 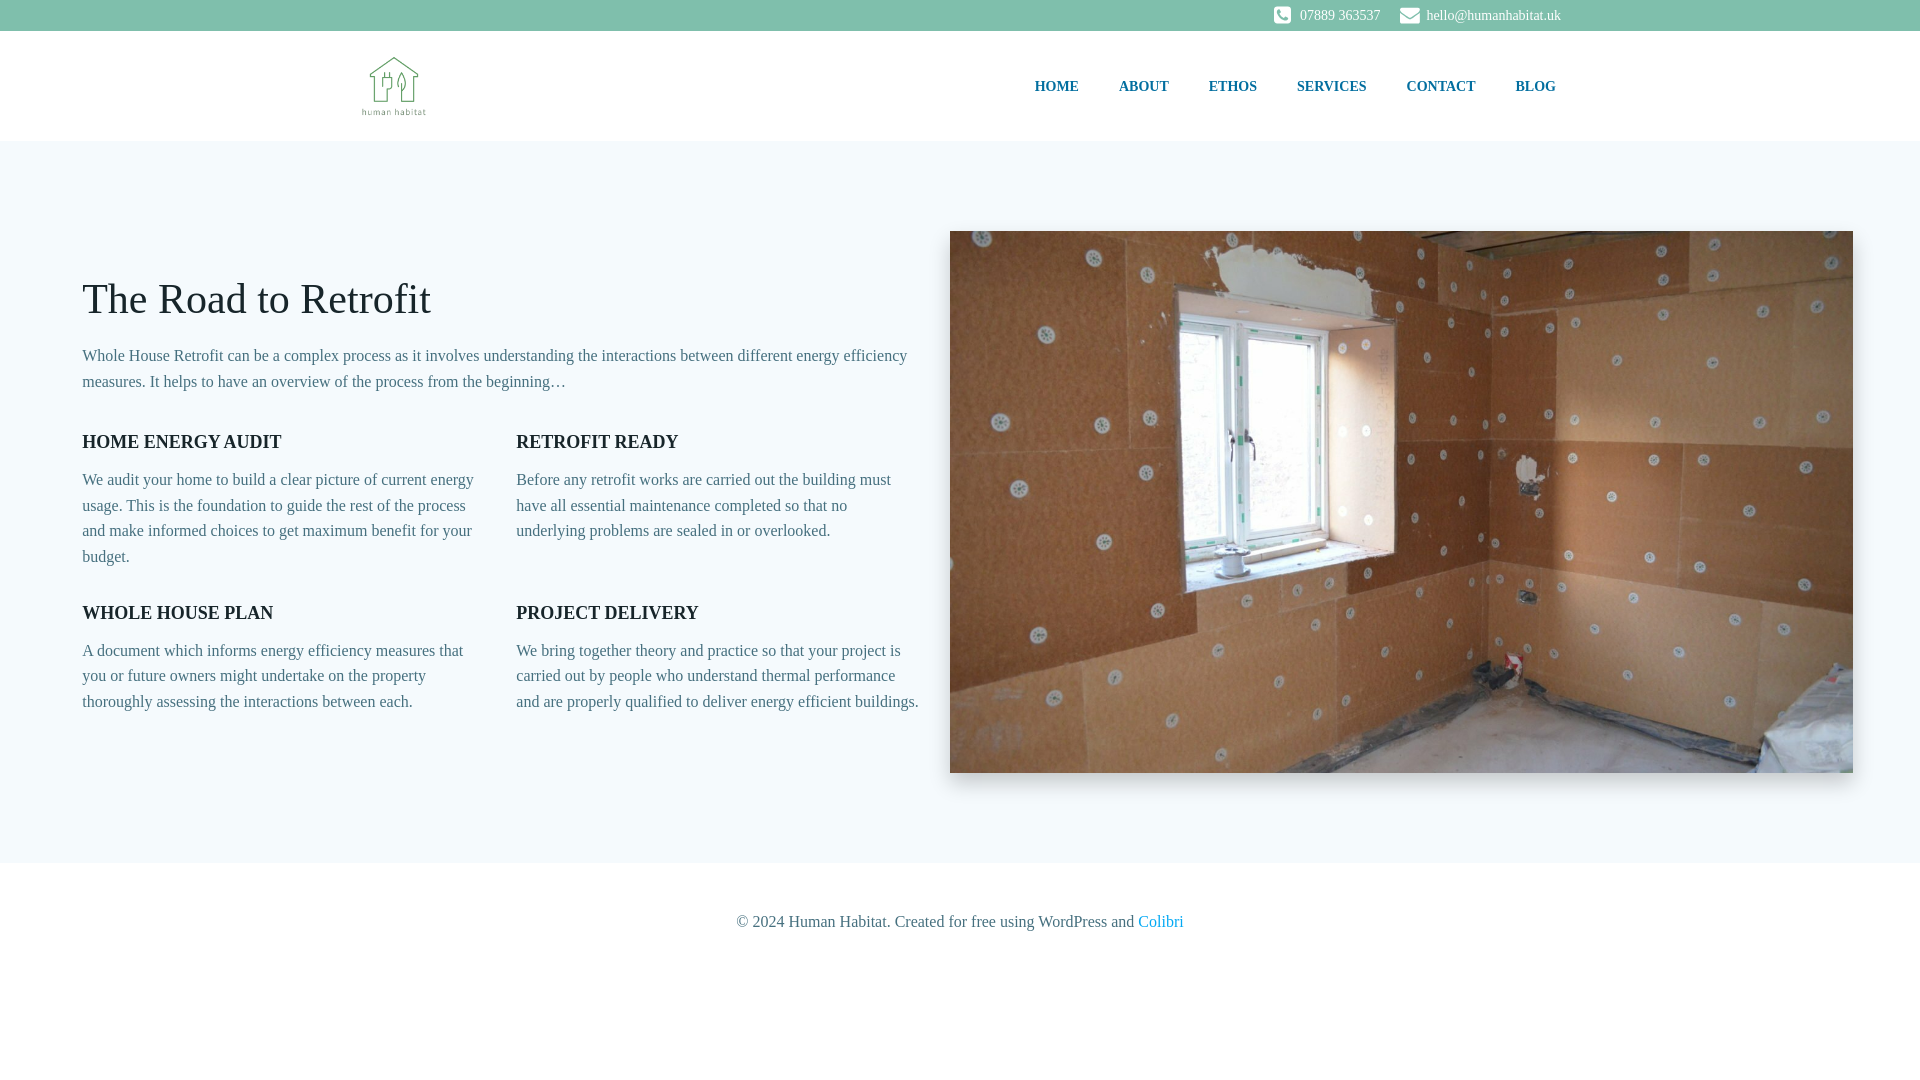 I want to click on BLOG, so click(x=1536, y=86).